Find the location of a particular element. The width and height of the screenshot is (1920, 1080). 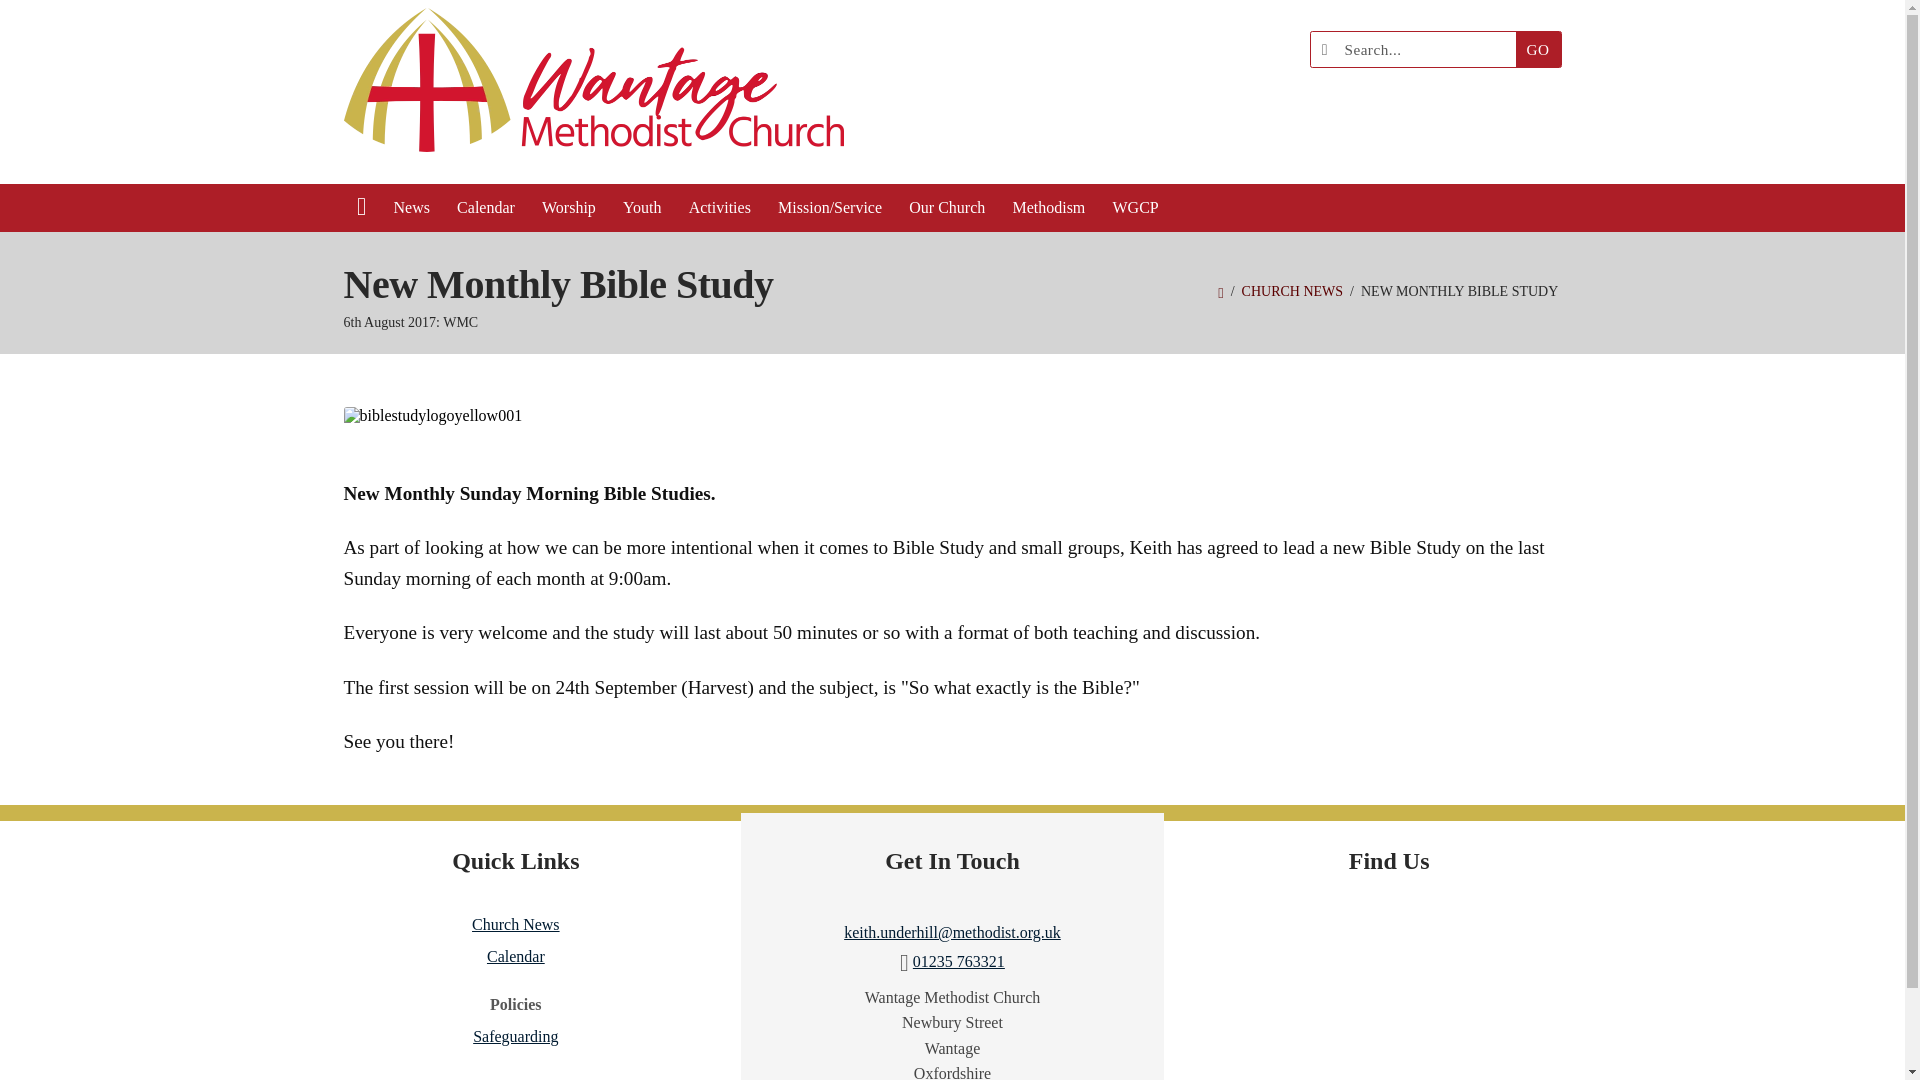

Search... is located at coordinates (1417, 49).